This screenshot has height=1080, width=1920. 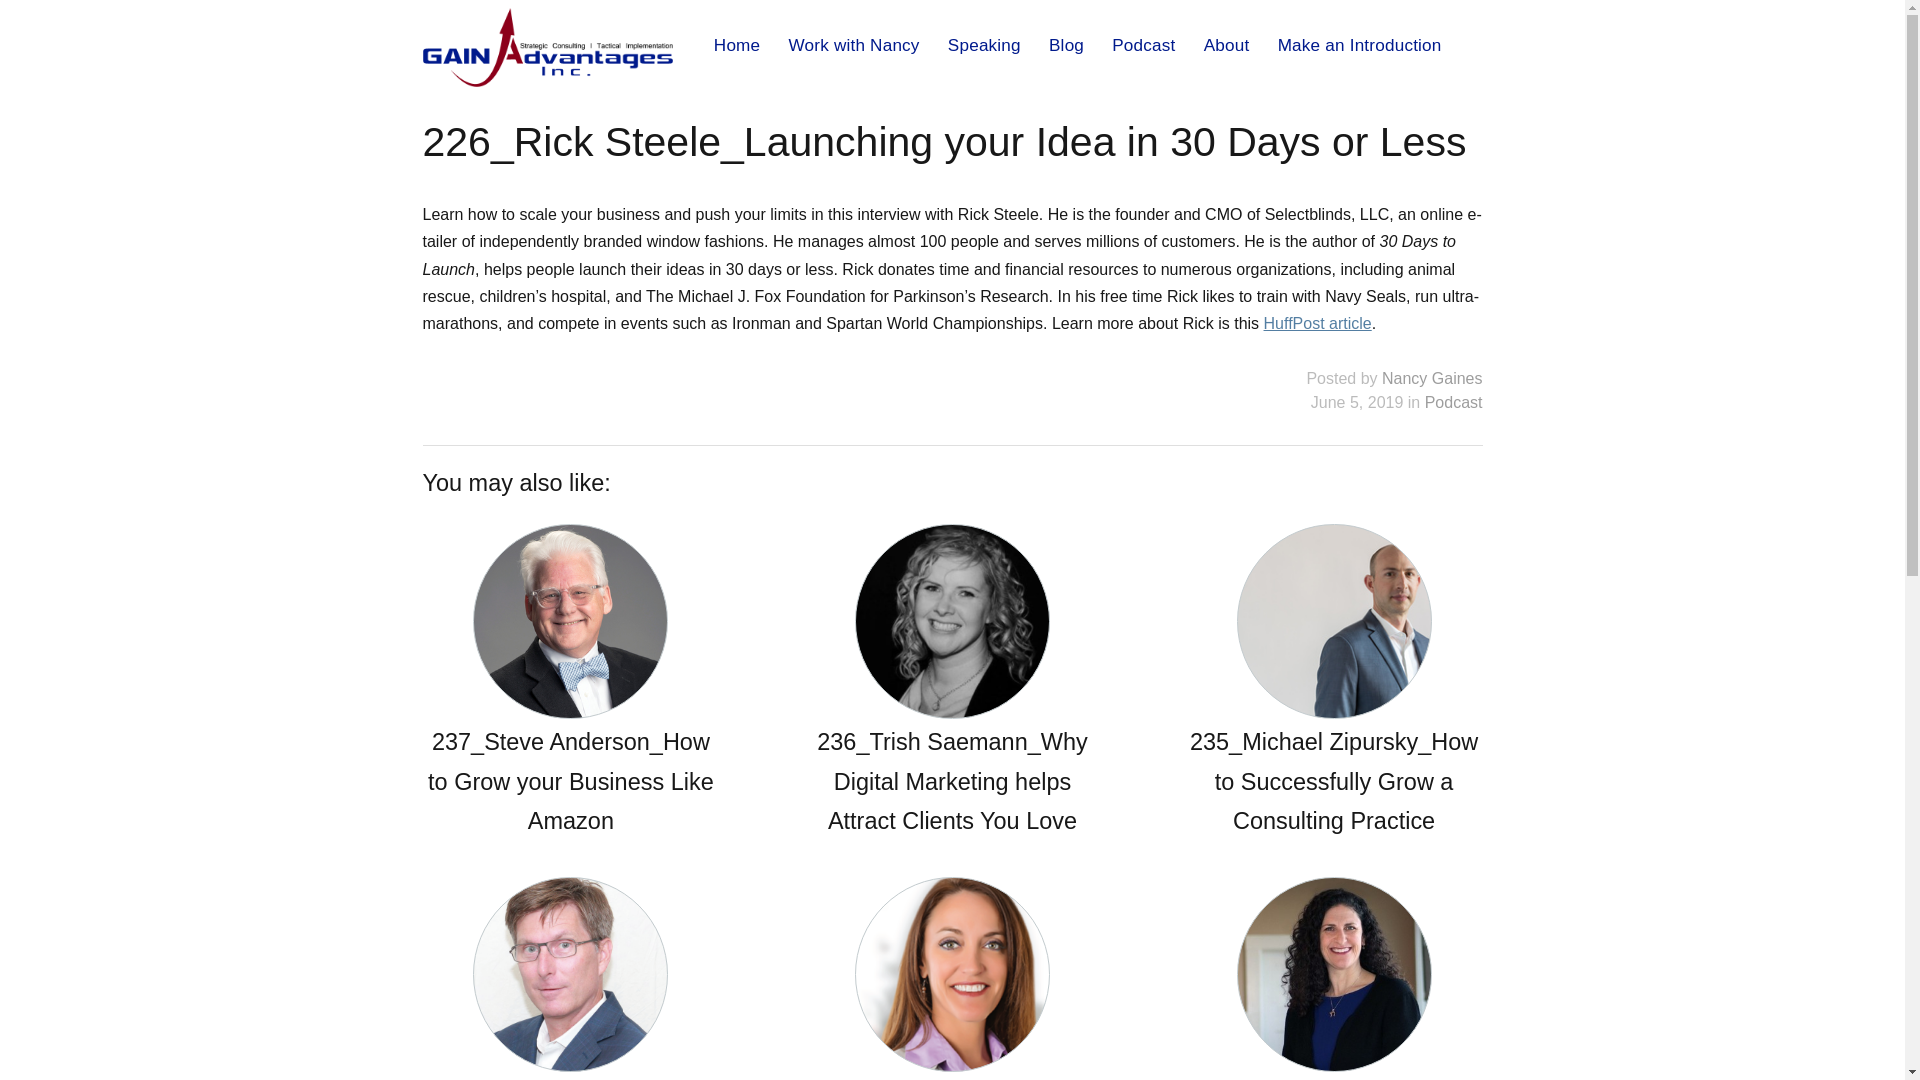 I want to click on Podcast, so click(x=1453, y=402).